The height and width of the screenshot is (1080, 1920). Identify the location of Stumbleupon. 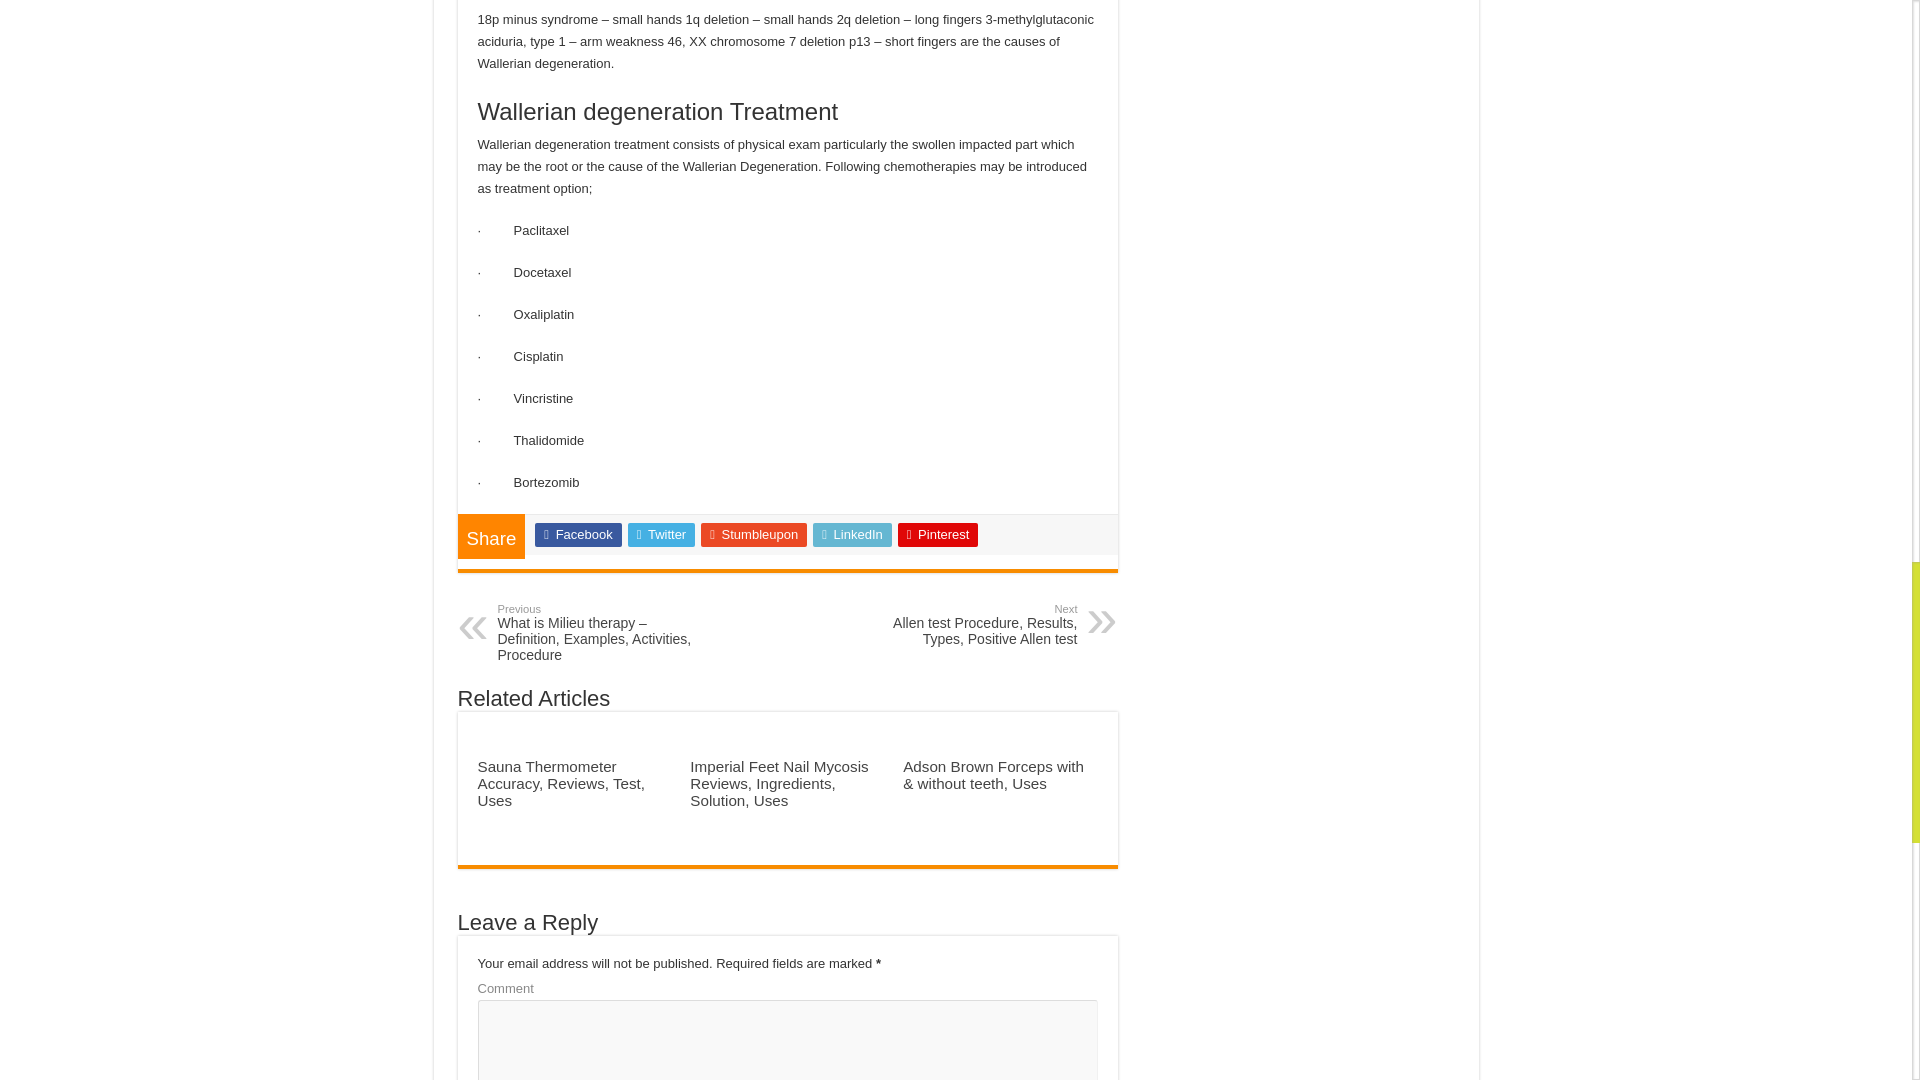
(753, 534).